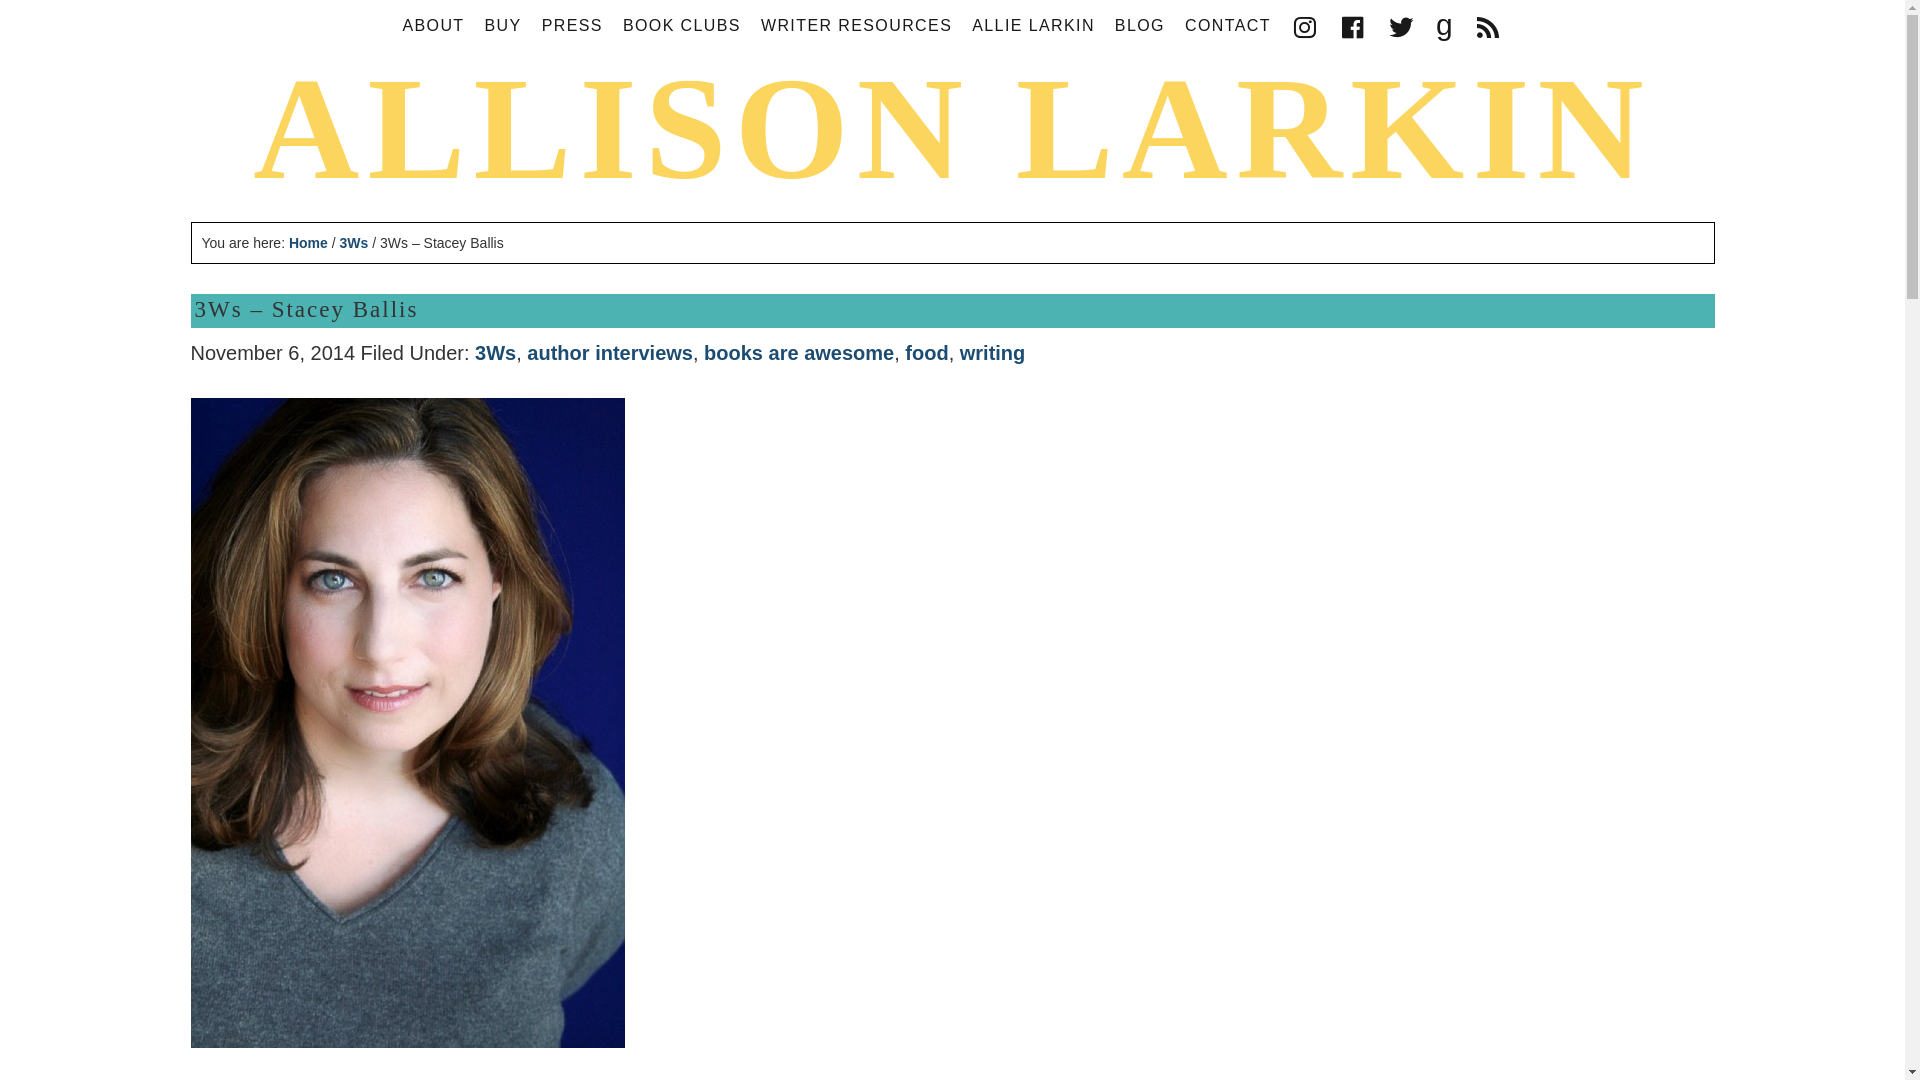  I want to click on BLOG, so click(1140, 28).